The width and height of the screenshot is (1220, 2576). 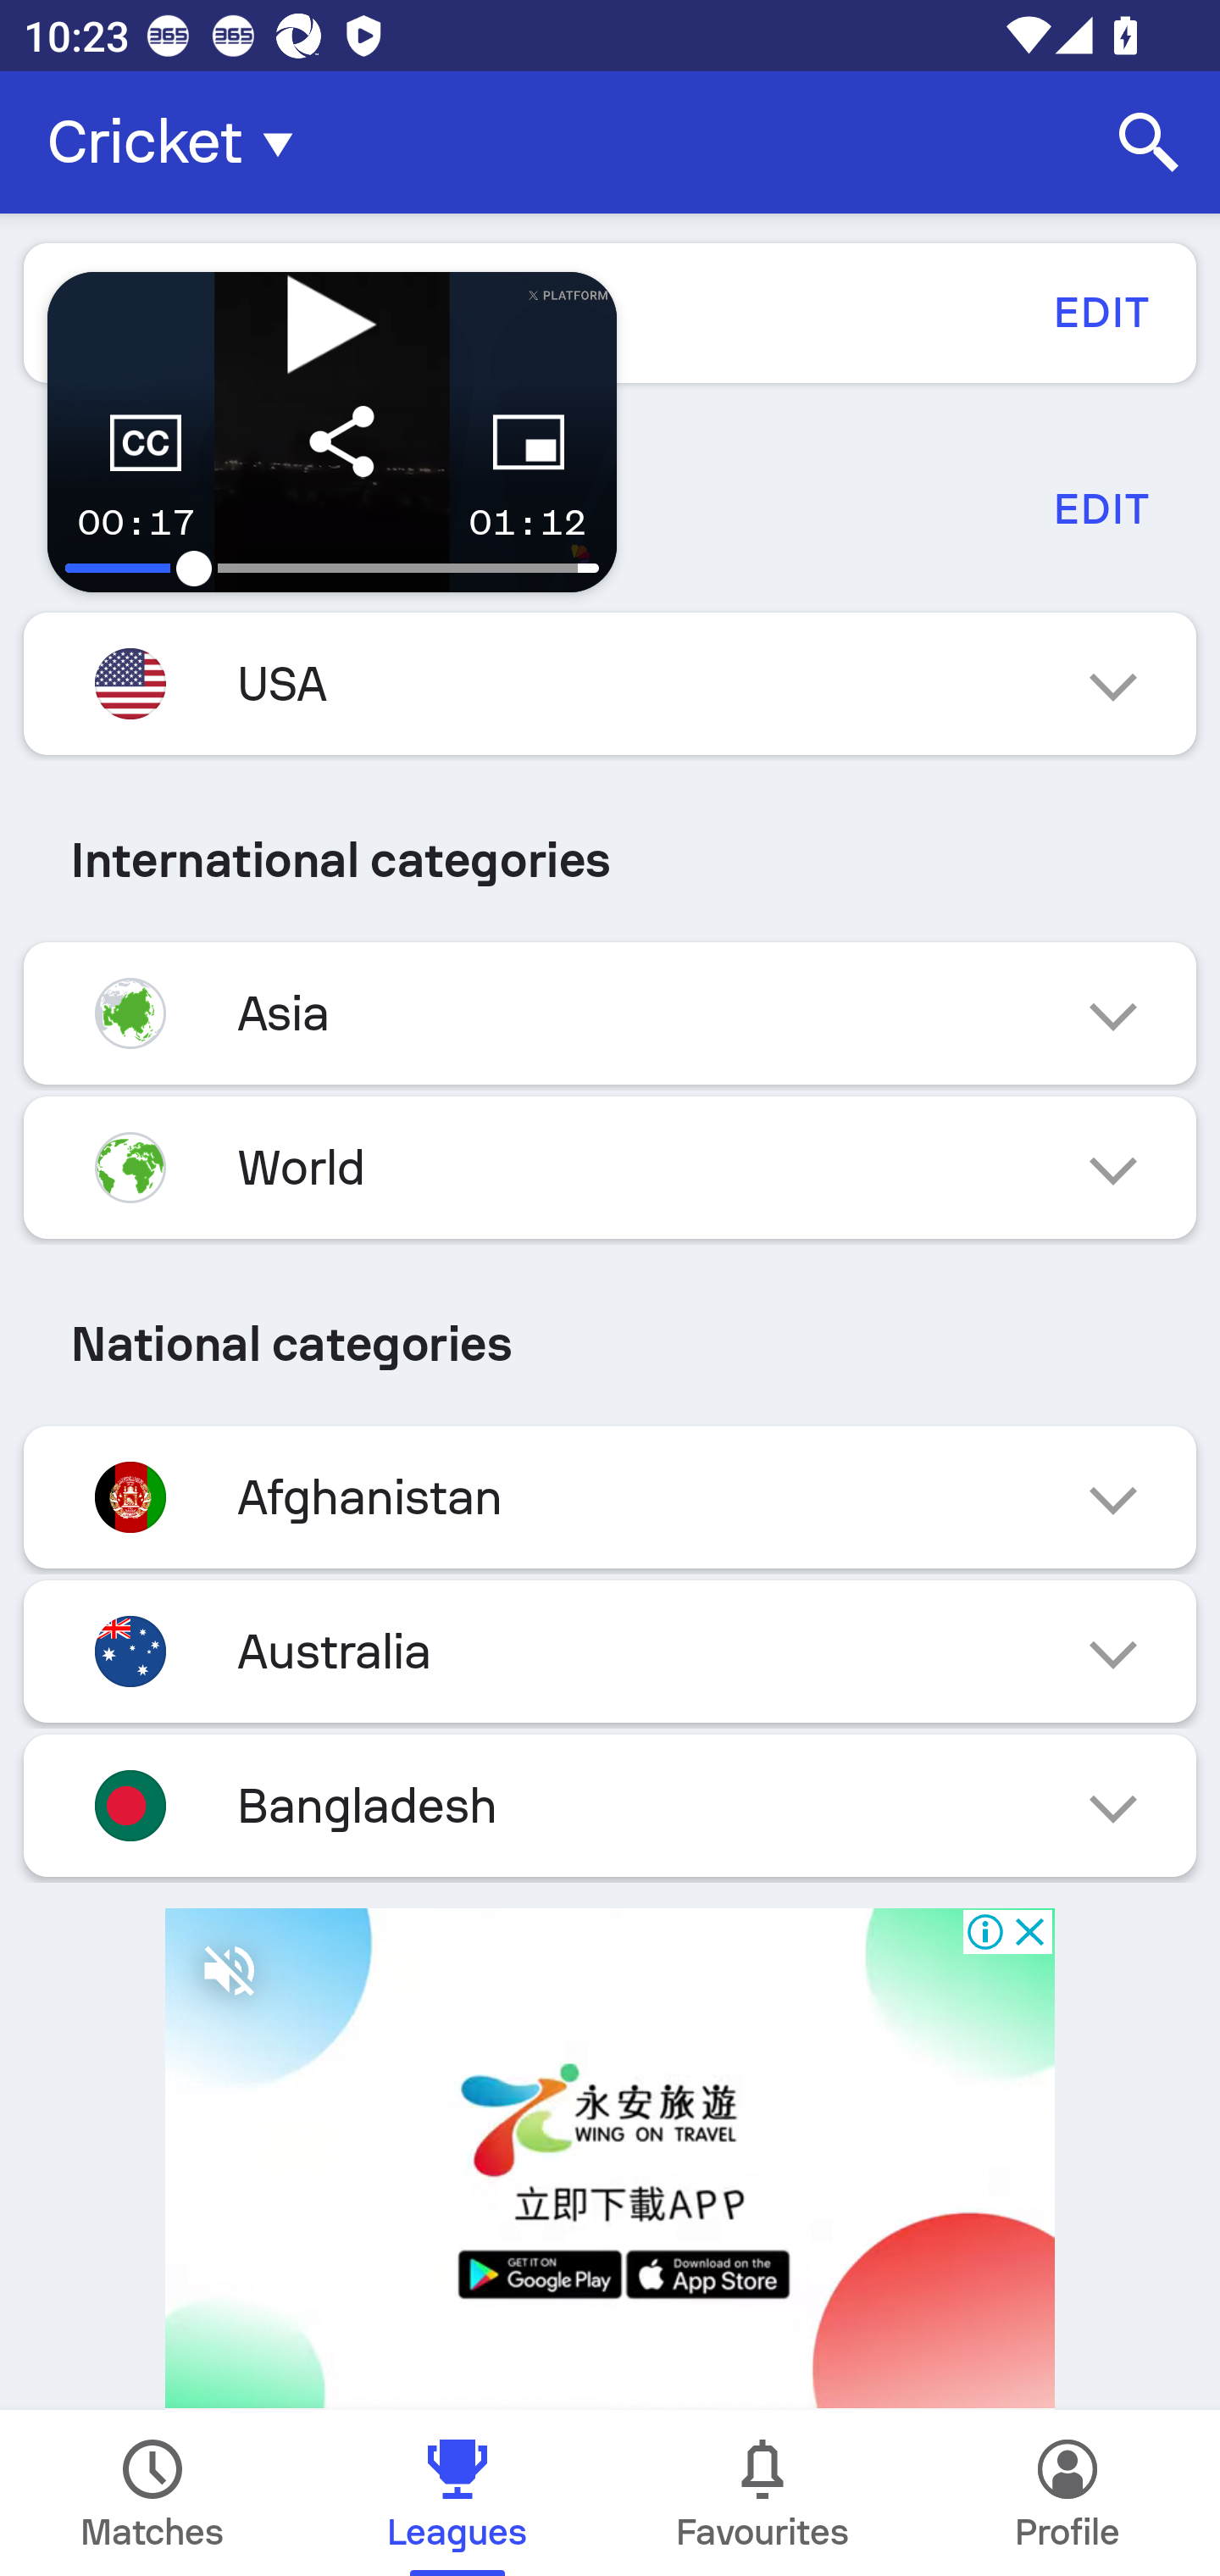 What do you see at coordinates (762, 2493) in the screenshot?
I see `Favourites` at bounding box center [762, 2493].